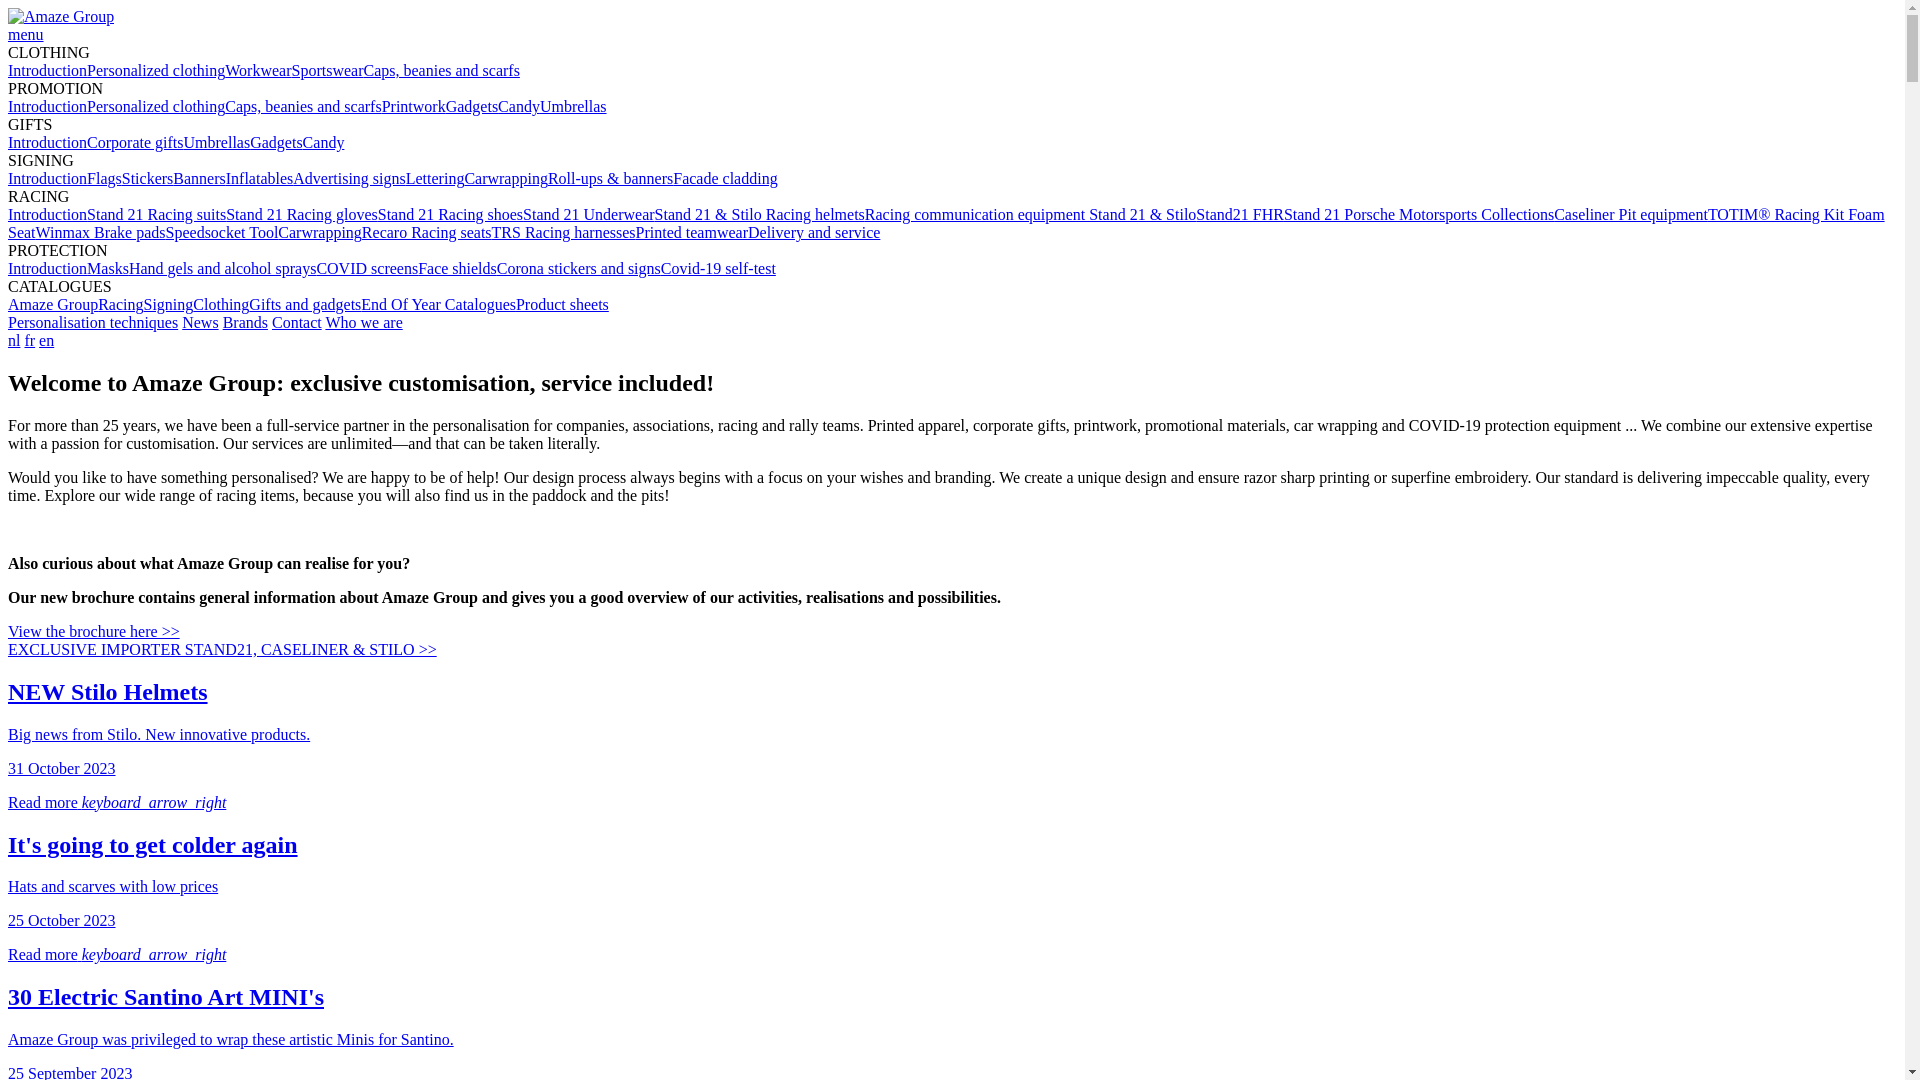  Describe the element at coordinates (169, 304) in the screenshot. I see `Signing` at that location.